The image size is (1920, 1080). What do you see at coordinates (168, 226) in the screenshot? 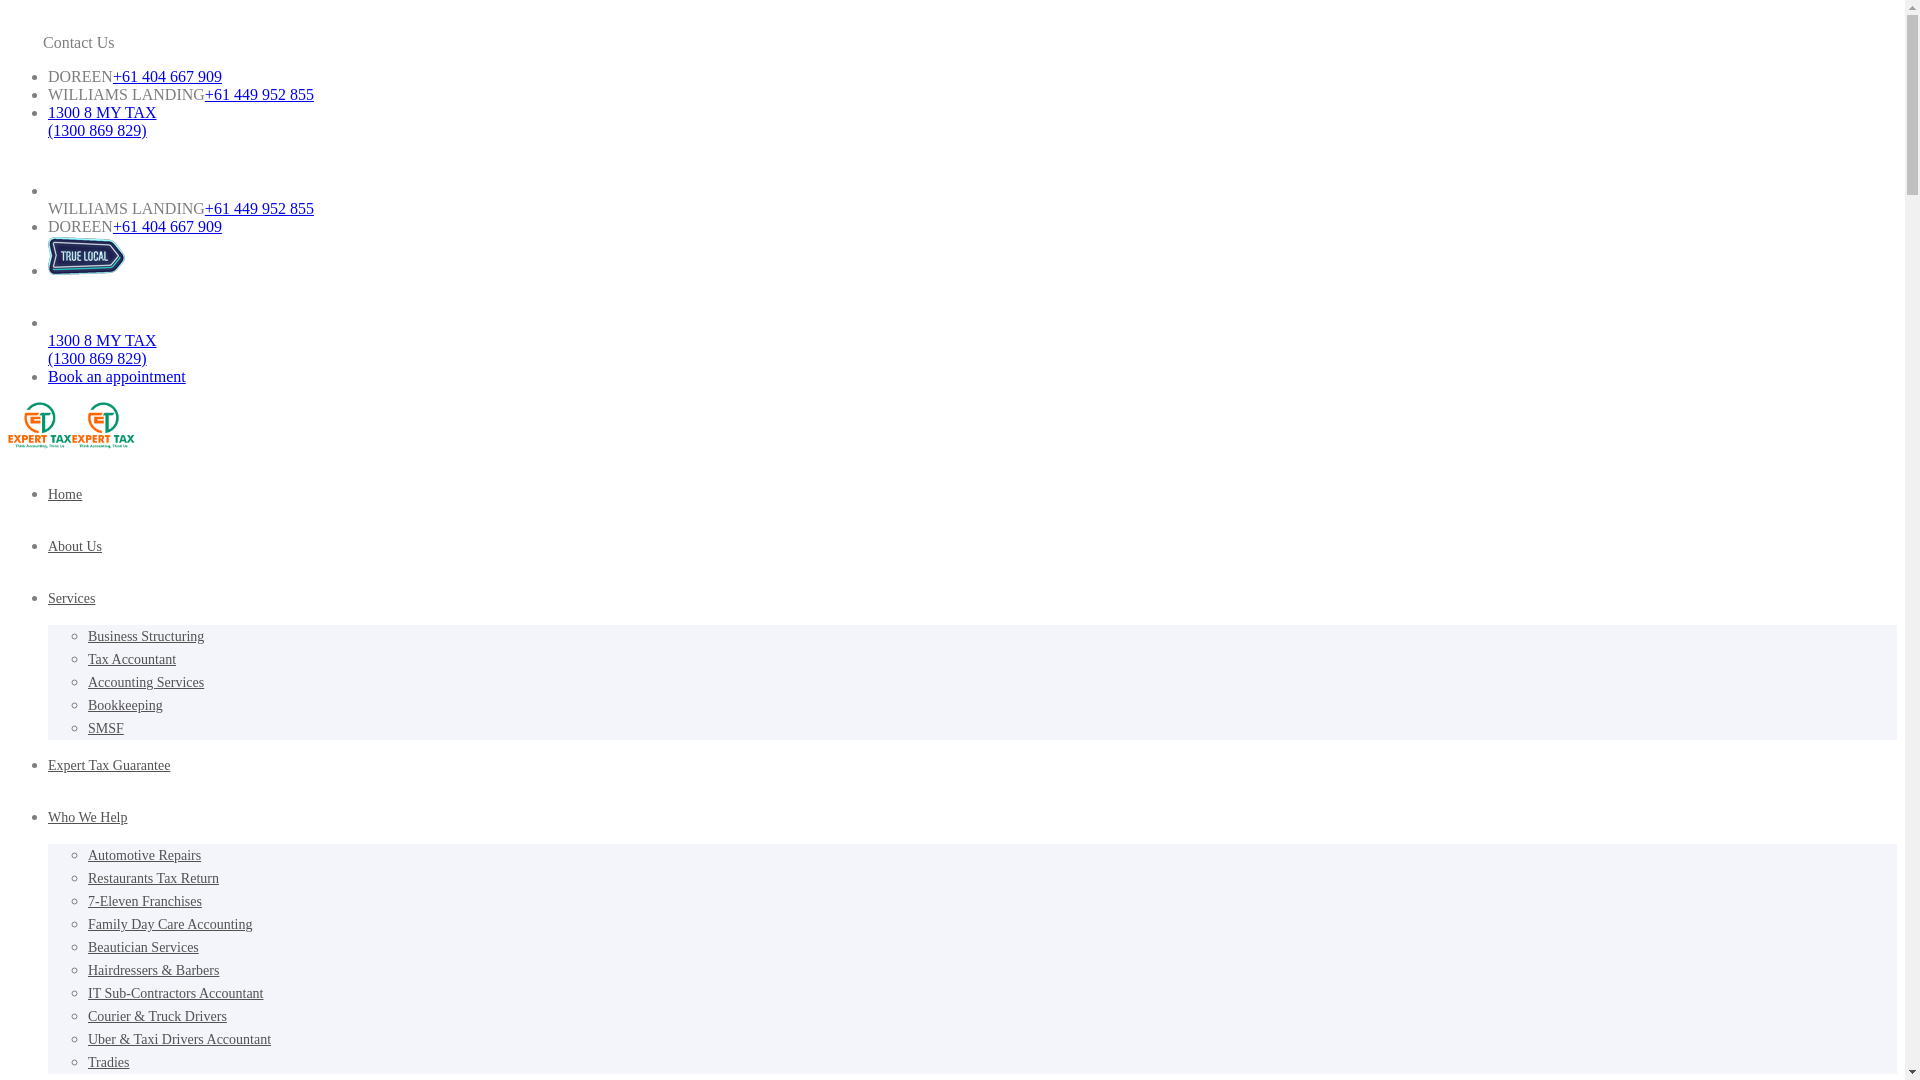
I see `+61 404 667 909` at bounding box center [168, 226].